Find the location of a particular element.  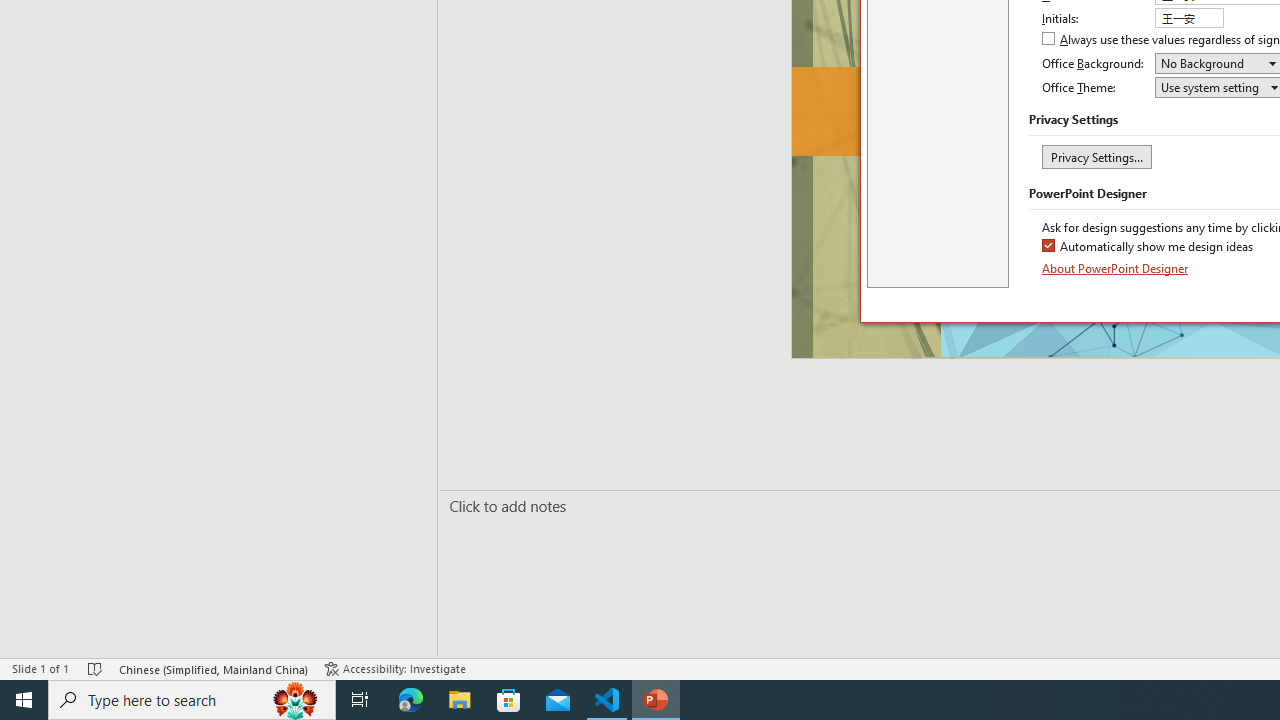

Start is located at coordinates (24, 700).